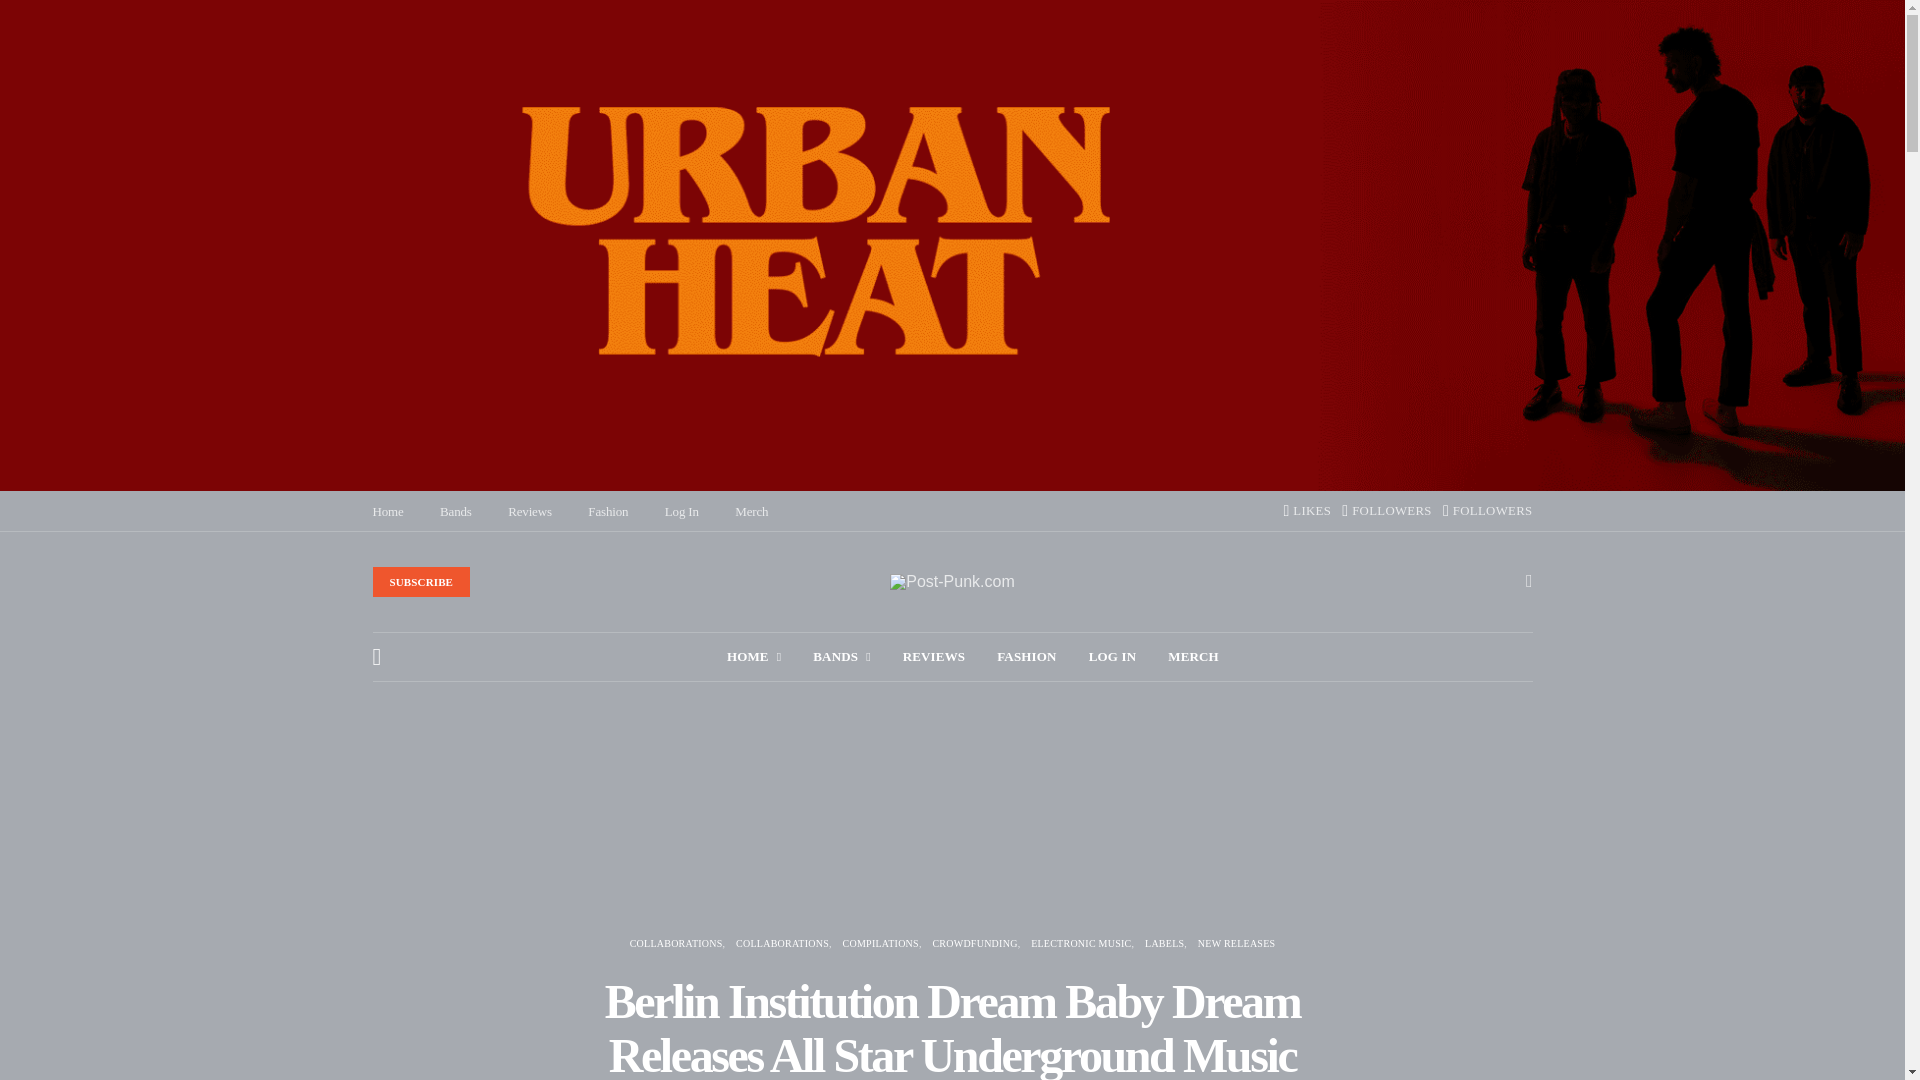 This screenshot has height=1080, width=1920. What do you see at coordinates (840, 656) in the screenshot?
I see `Bands` at bounding box center [840, 656].